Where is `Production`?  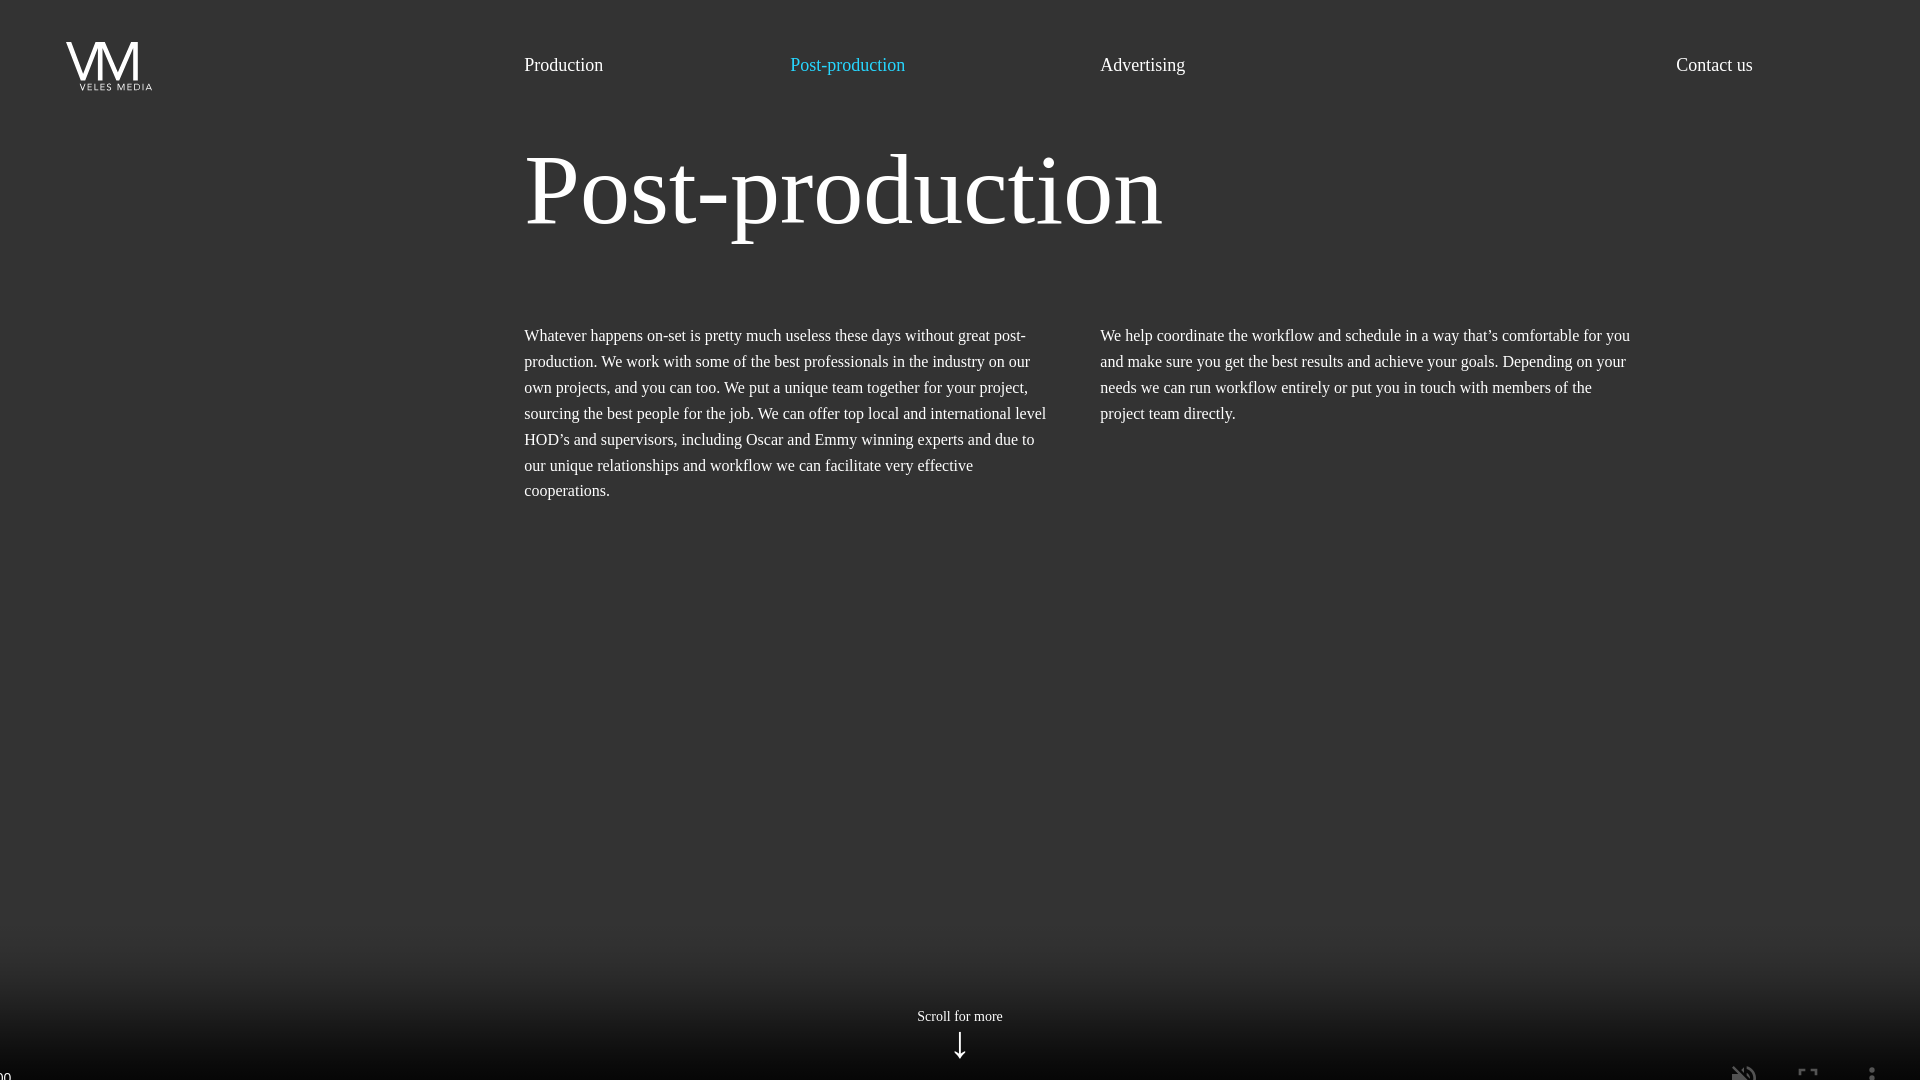
Production is located at coordinates (563, 66).